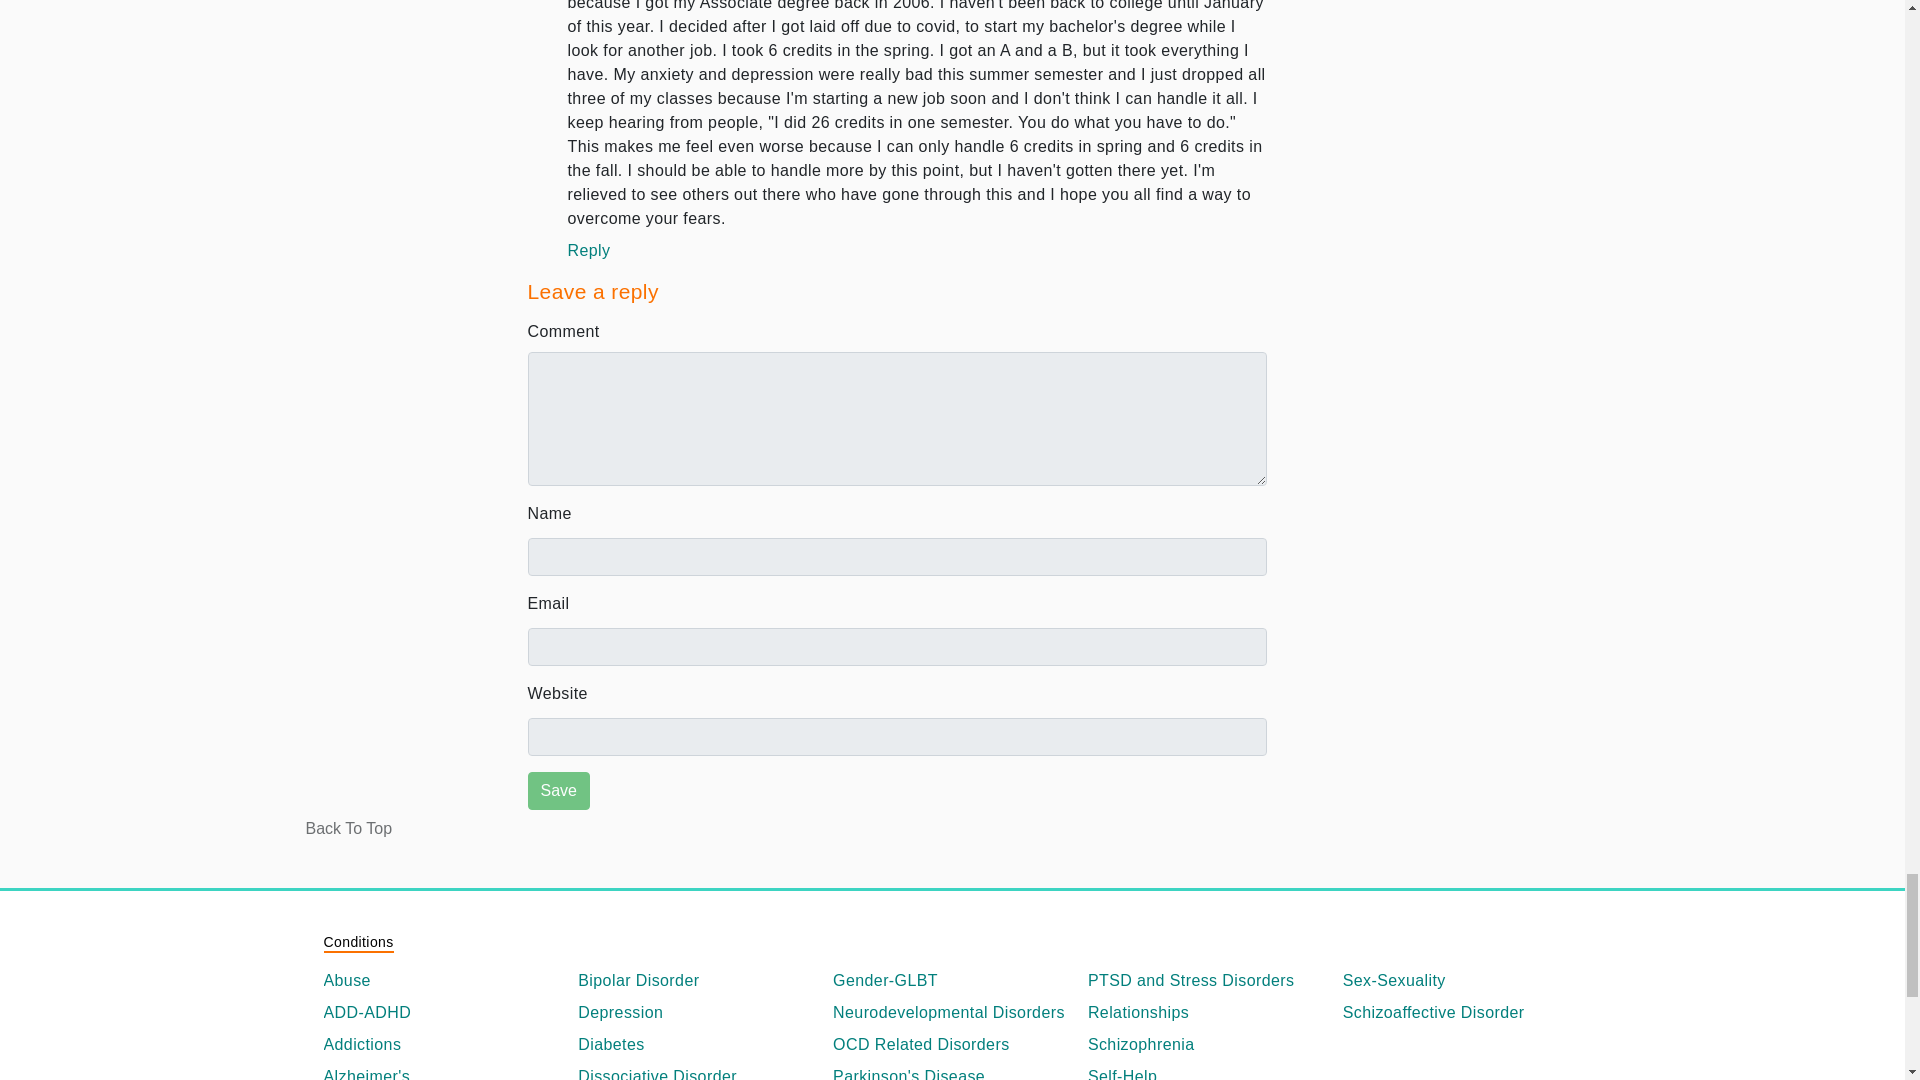 The width and height of the screenshot is (1920, 1080). What do you see at coordinates (952, 1072) in the screenshot?
I see `Parkinson's Disease Information Articles` at bounding box center [952, 1072].